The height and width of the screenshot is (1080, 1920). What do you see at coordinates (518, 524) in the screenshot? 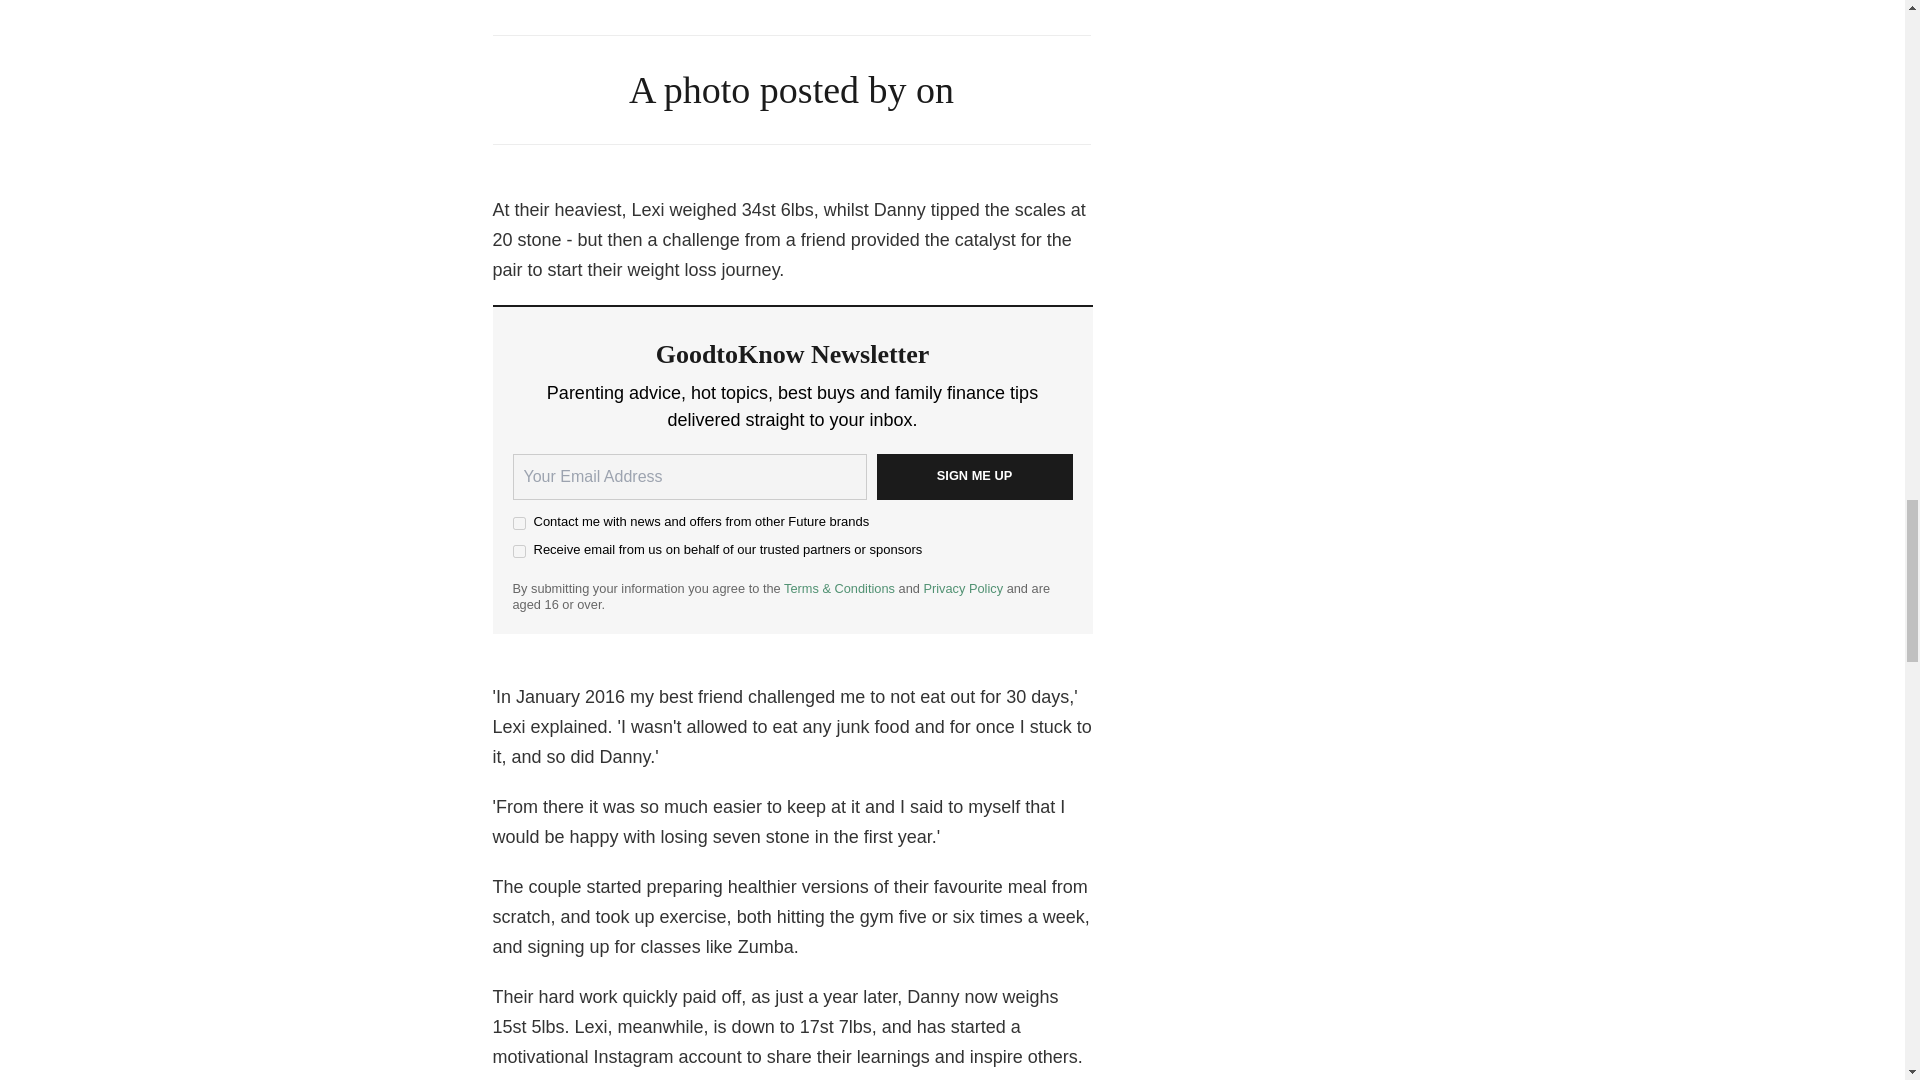
I see `on` at bounding box center [518, 524].